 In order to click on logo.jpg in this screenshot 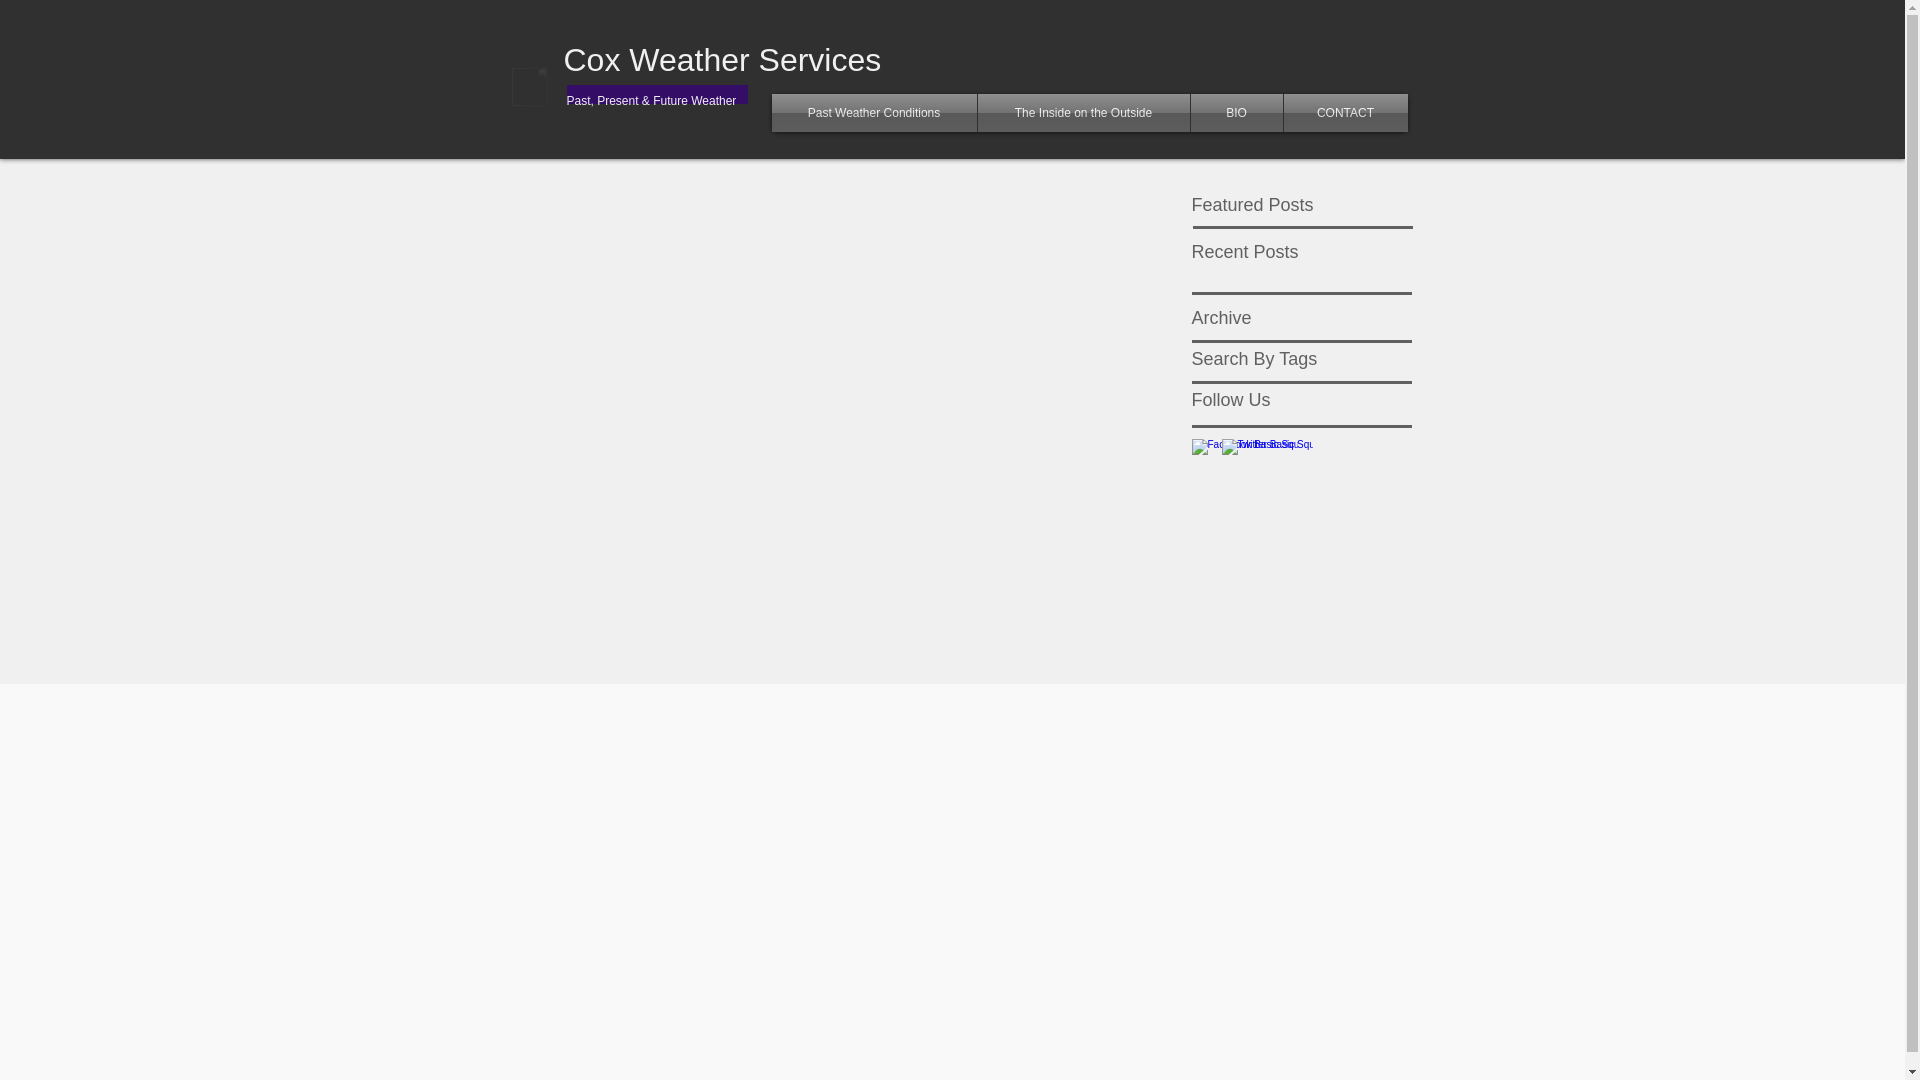, I will do `click(548, 108)`.